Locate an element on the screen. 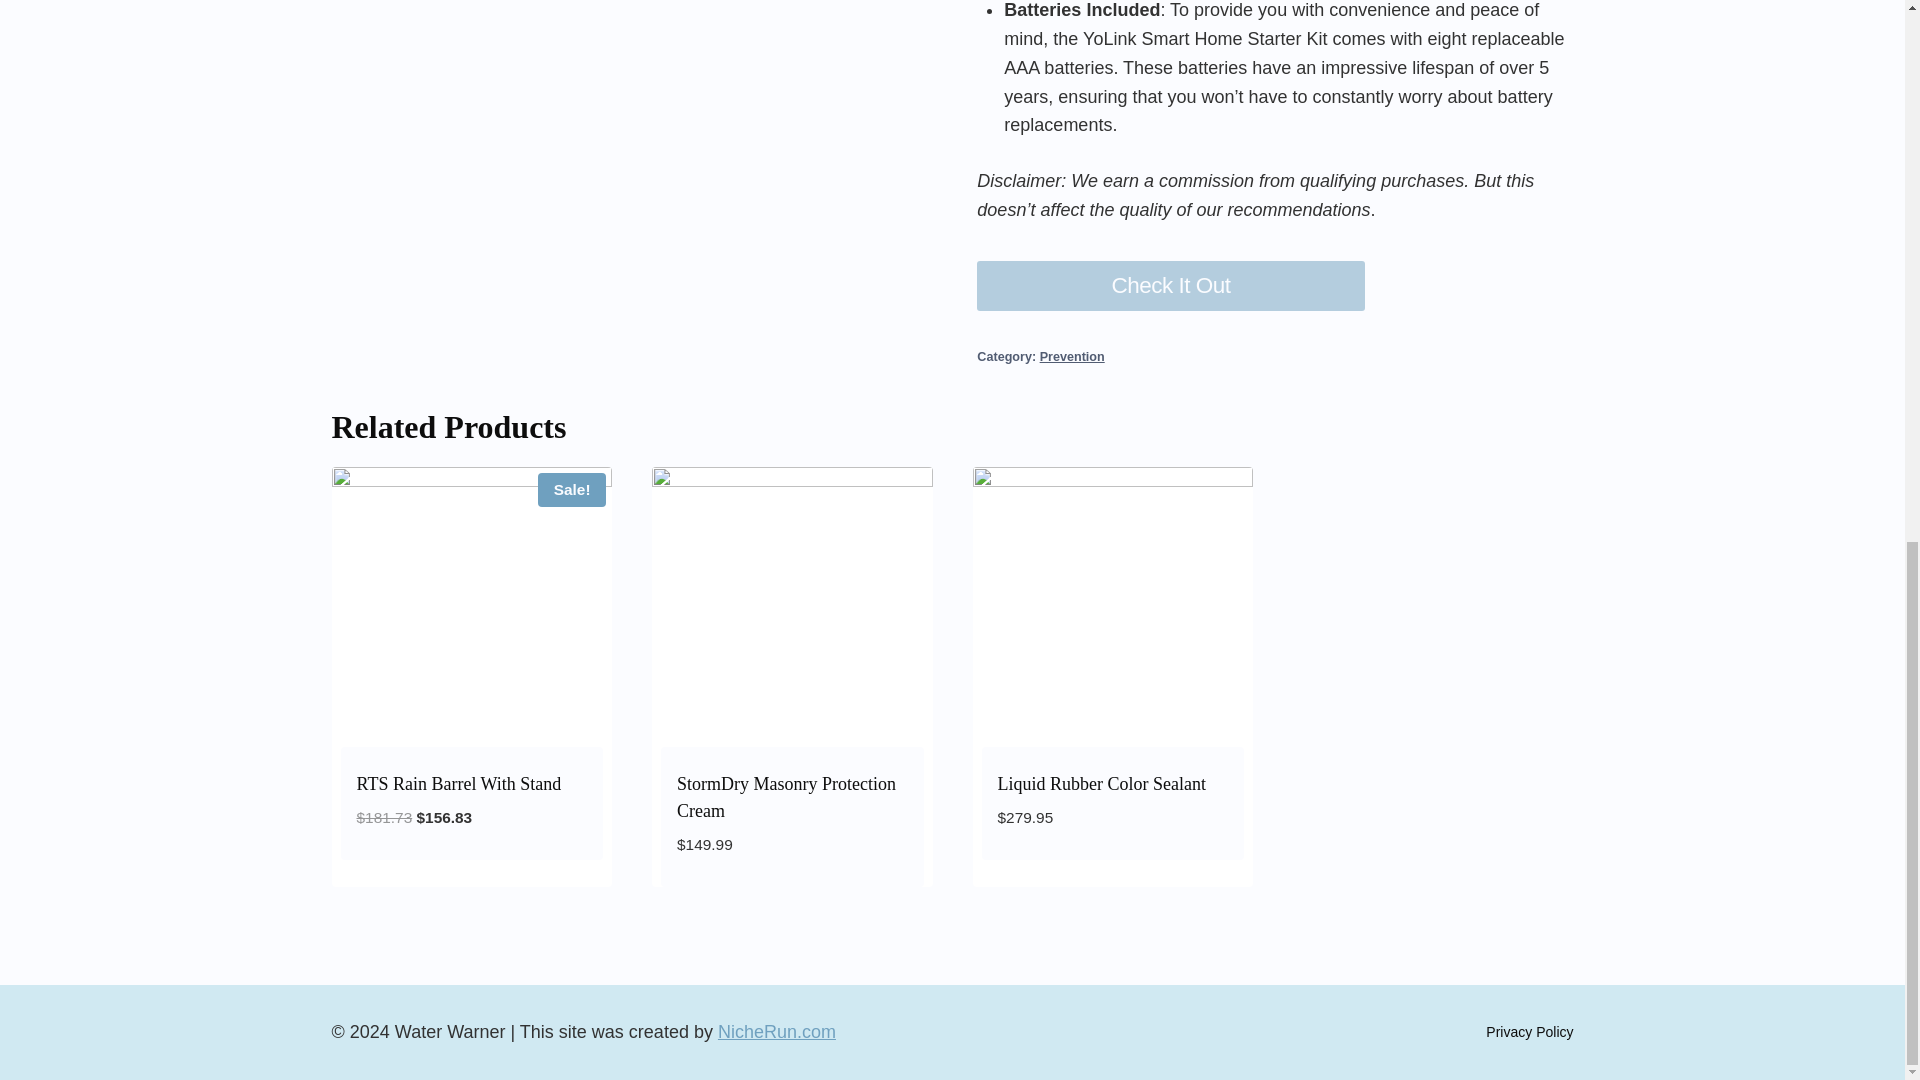  Prevention is located at coordinates (1072, 356).